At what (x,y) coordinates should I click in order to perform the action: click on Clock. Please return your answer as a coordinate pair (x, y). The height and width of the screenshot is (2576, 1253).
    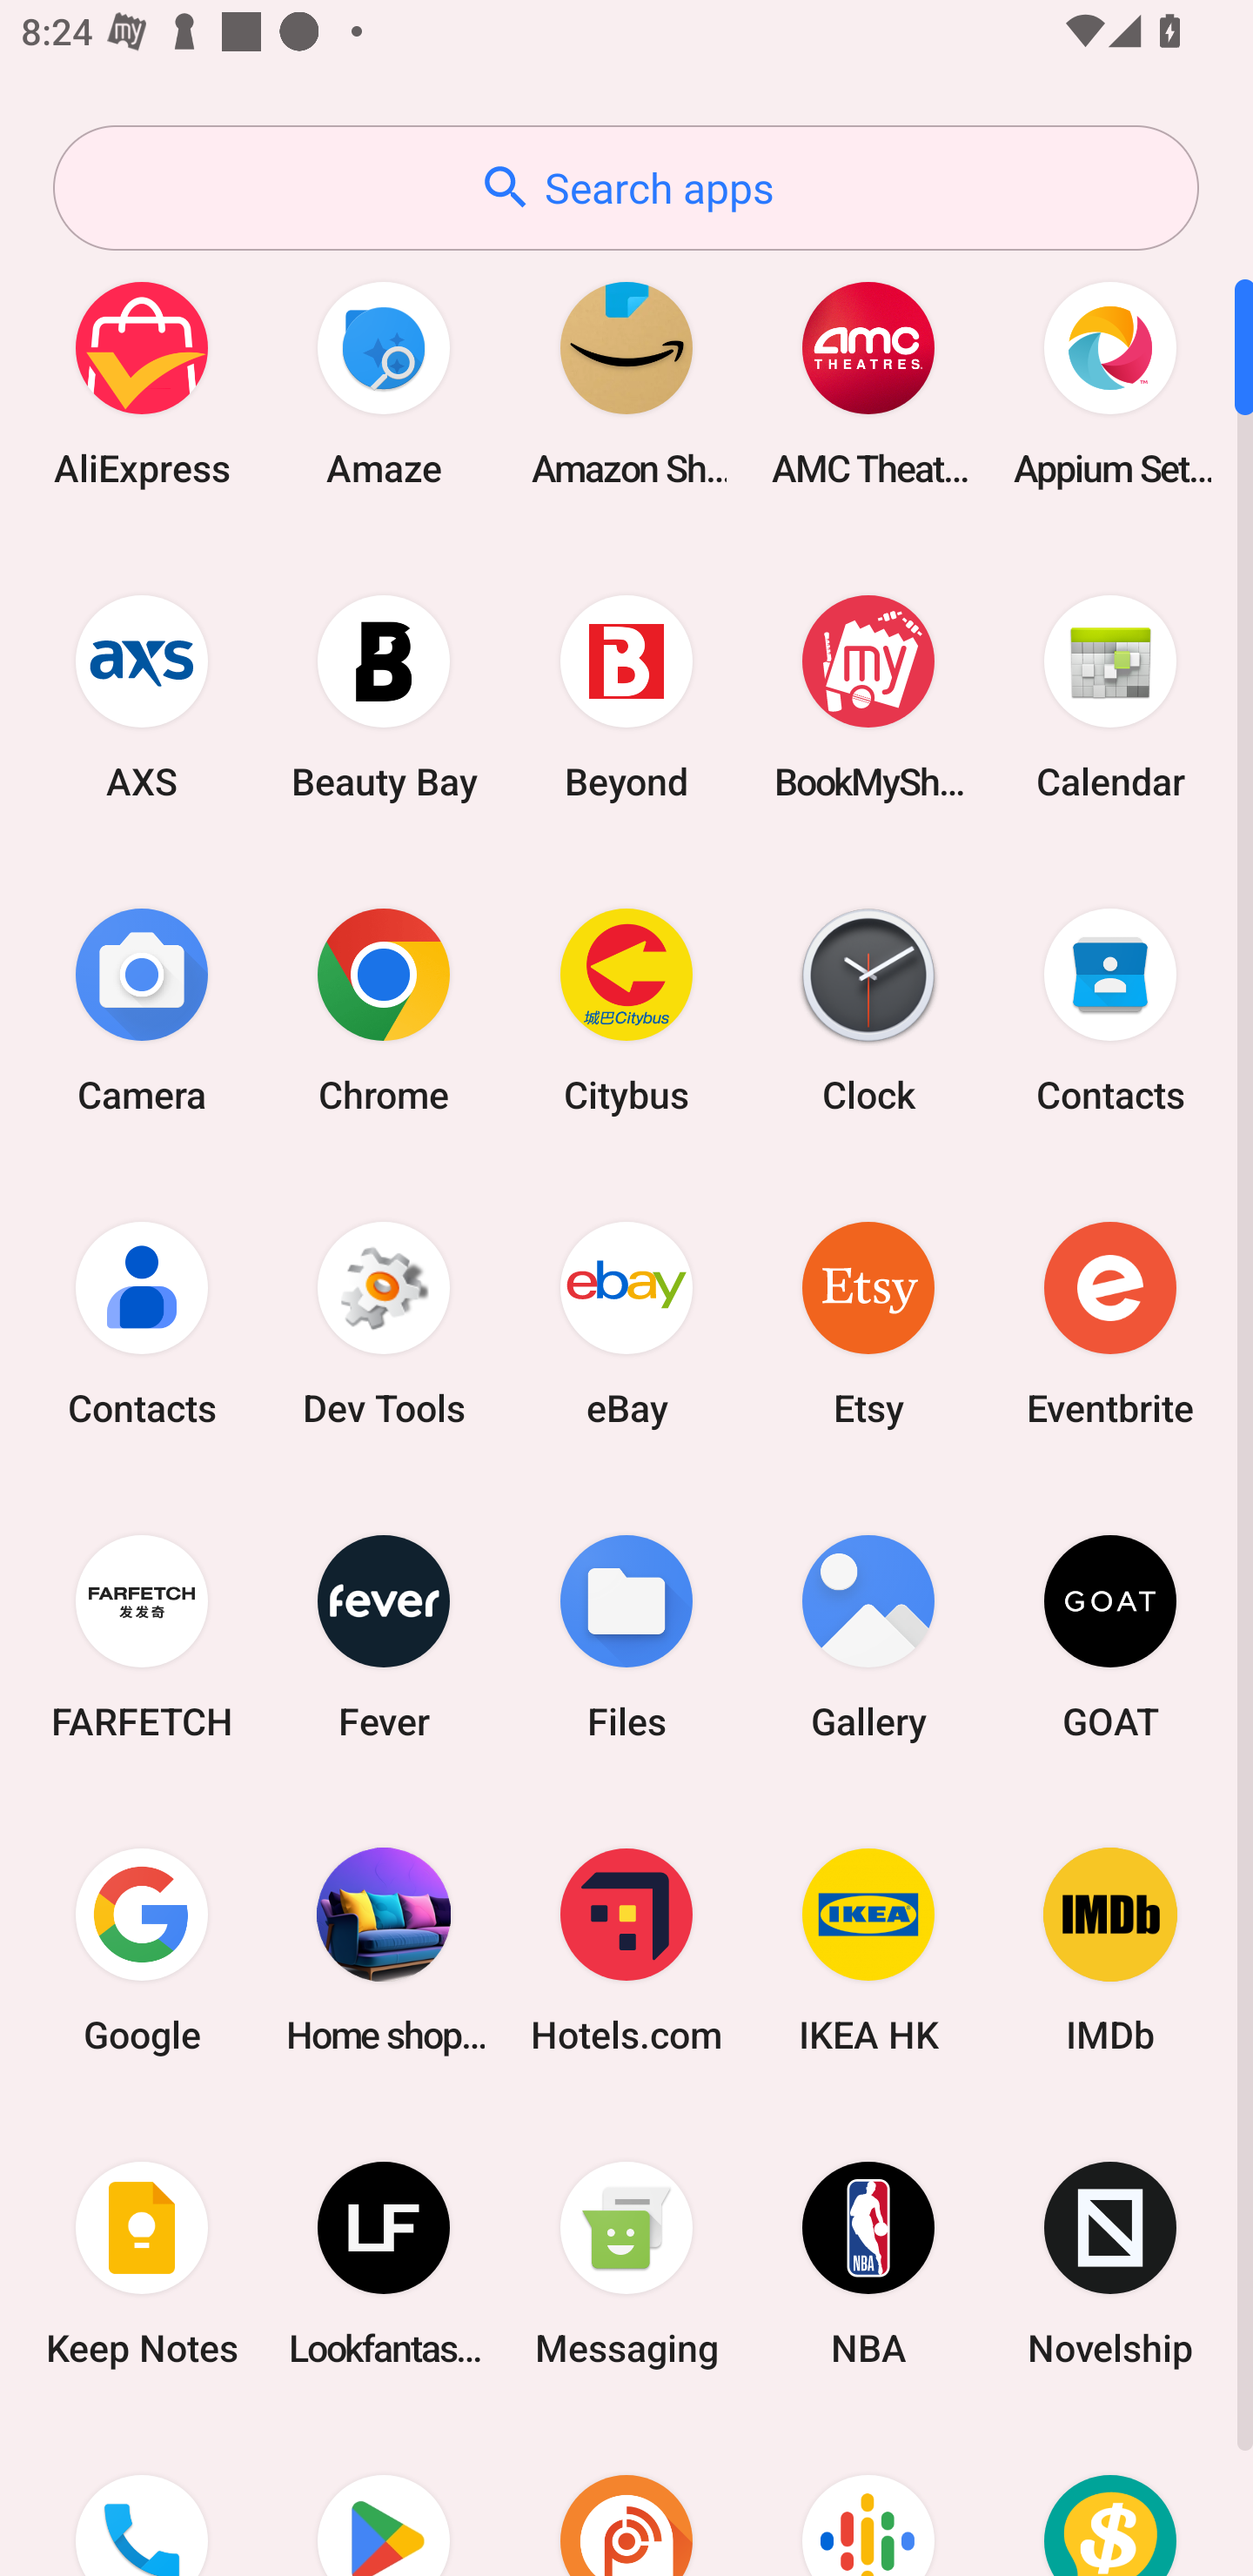
    Looking at the image, I should click on (868, 1010).